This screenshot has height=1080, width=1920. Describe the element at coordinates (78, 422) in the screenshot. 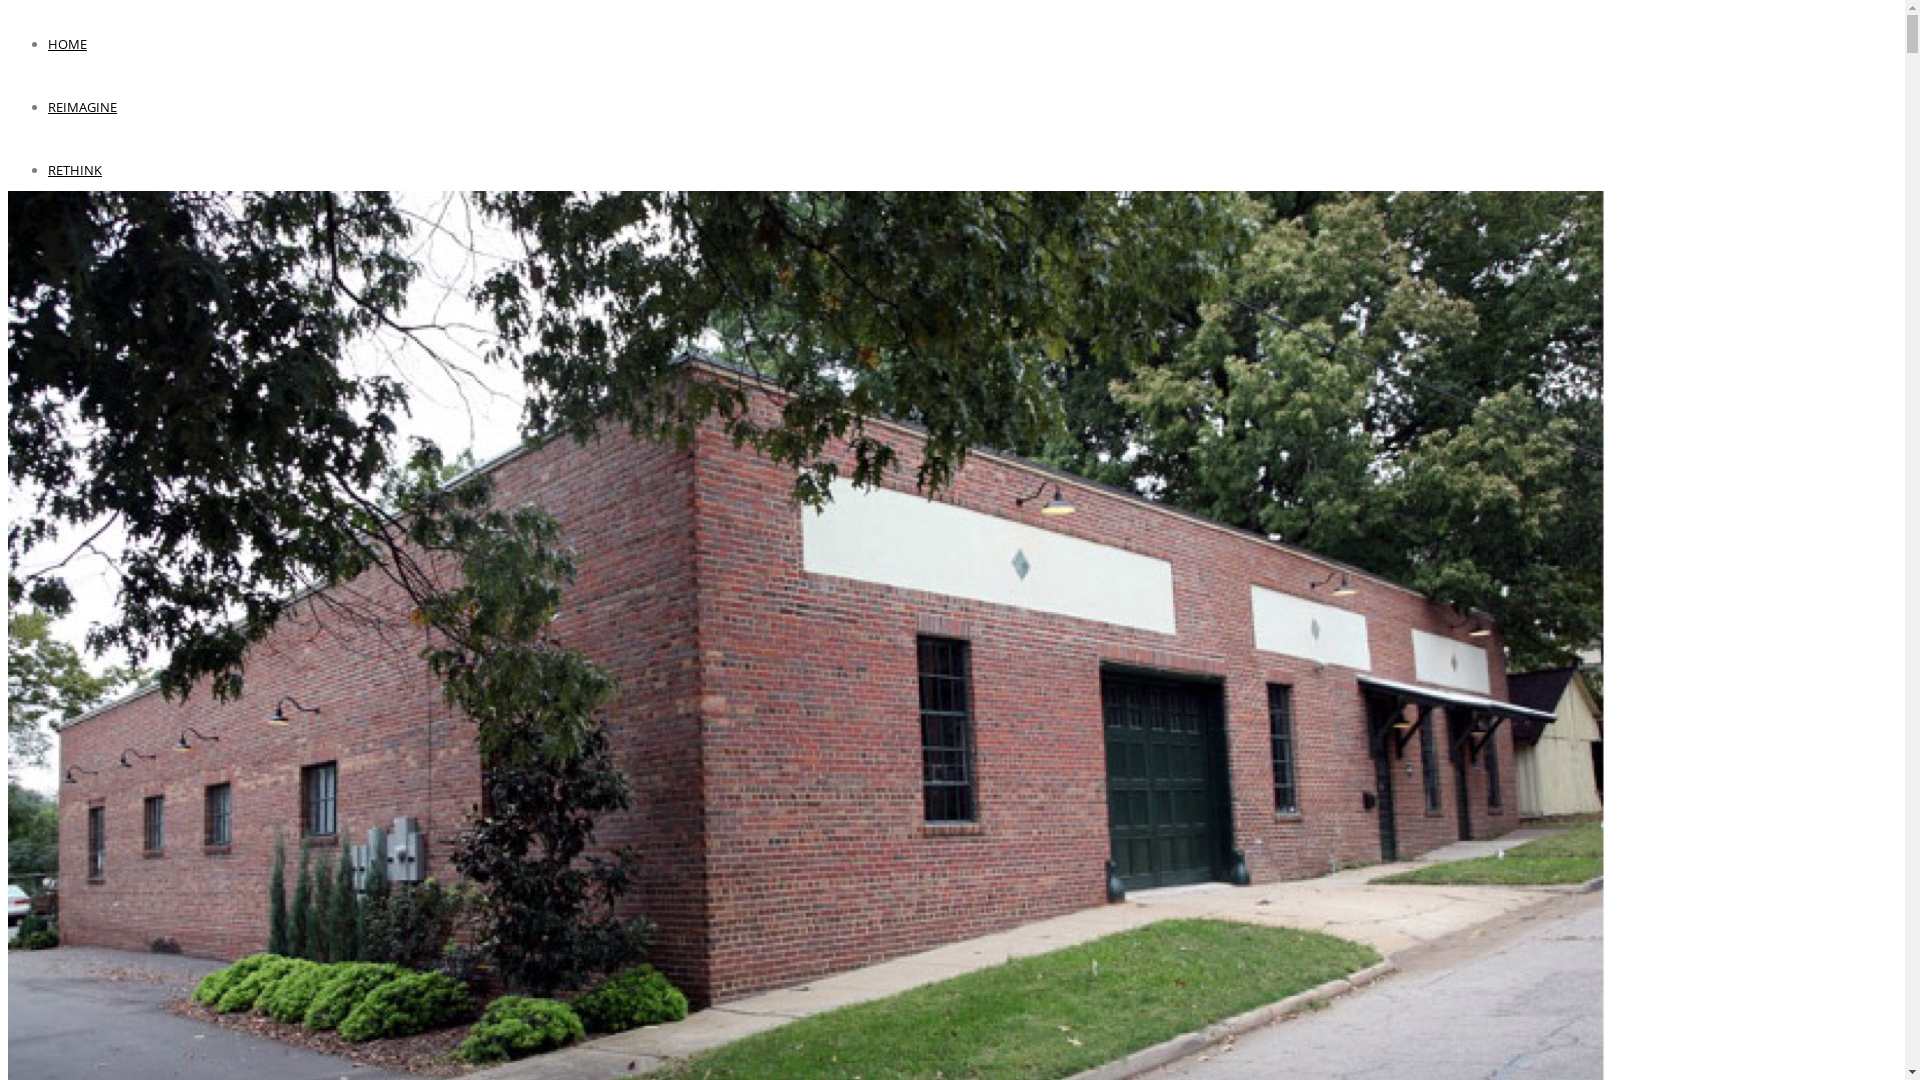

I see `REMODEL` at that location.